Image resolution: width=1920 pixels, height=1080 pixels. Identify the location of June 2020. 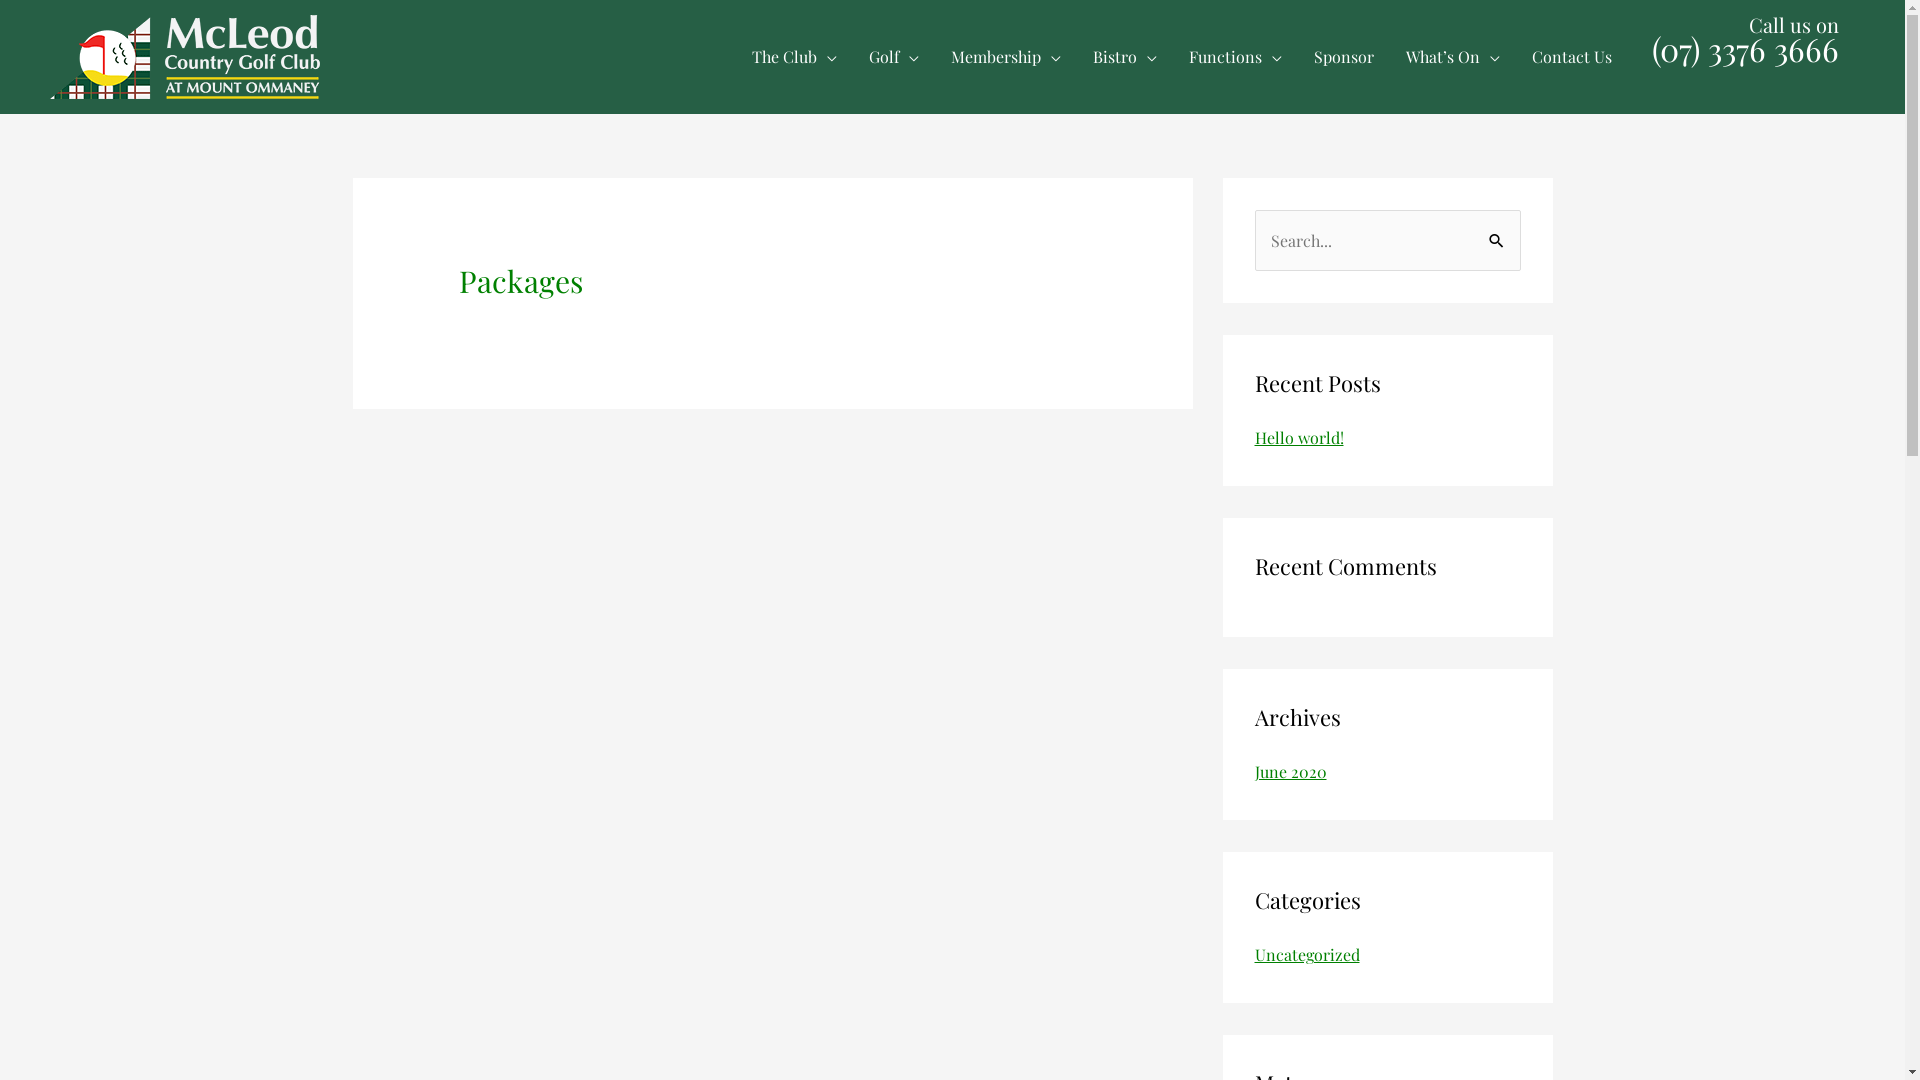
(1290, 772).